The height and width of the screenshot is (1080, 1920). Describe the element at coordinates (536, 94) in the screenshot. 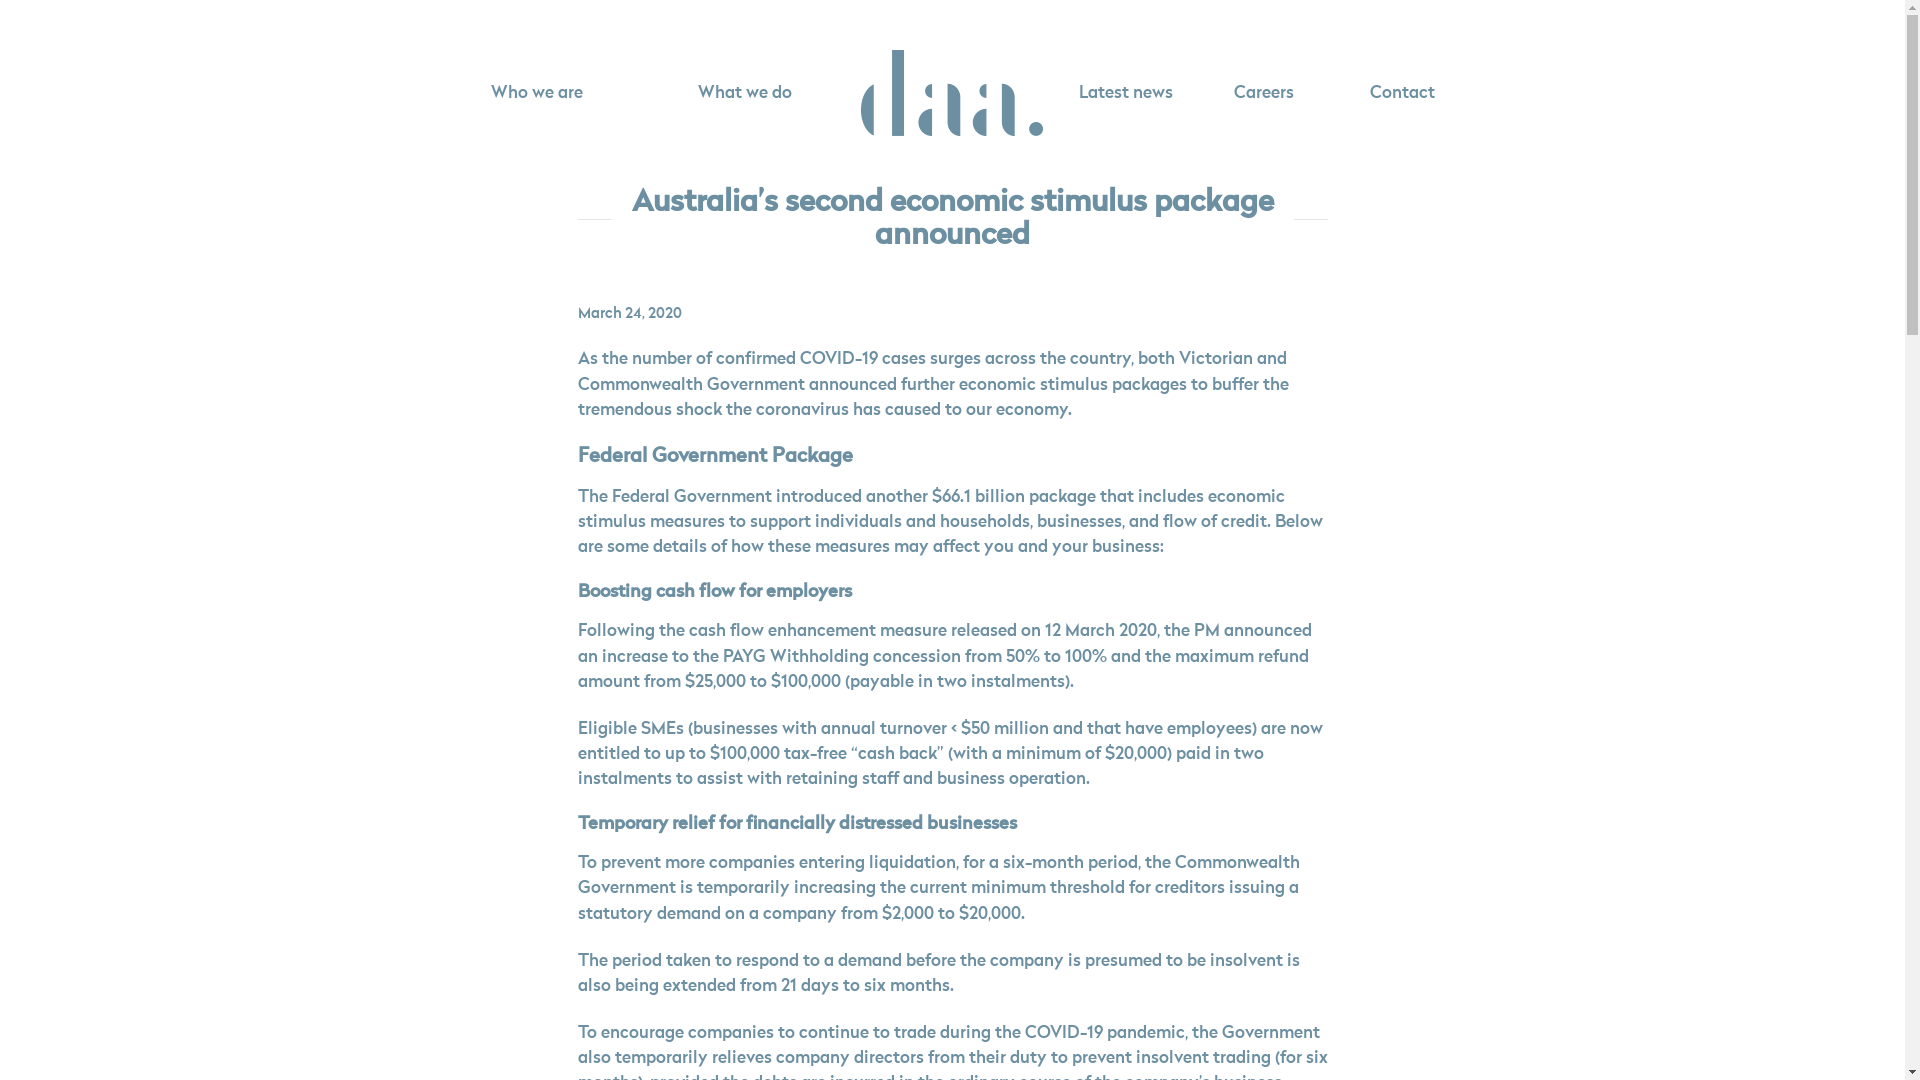

I see `Who we are` at that location.